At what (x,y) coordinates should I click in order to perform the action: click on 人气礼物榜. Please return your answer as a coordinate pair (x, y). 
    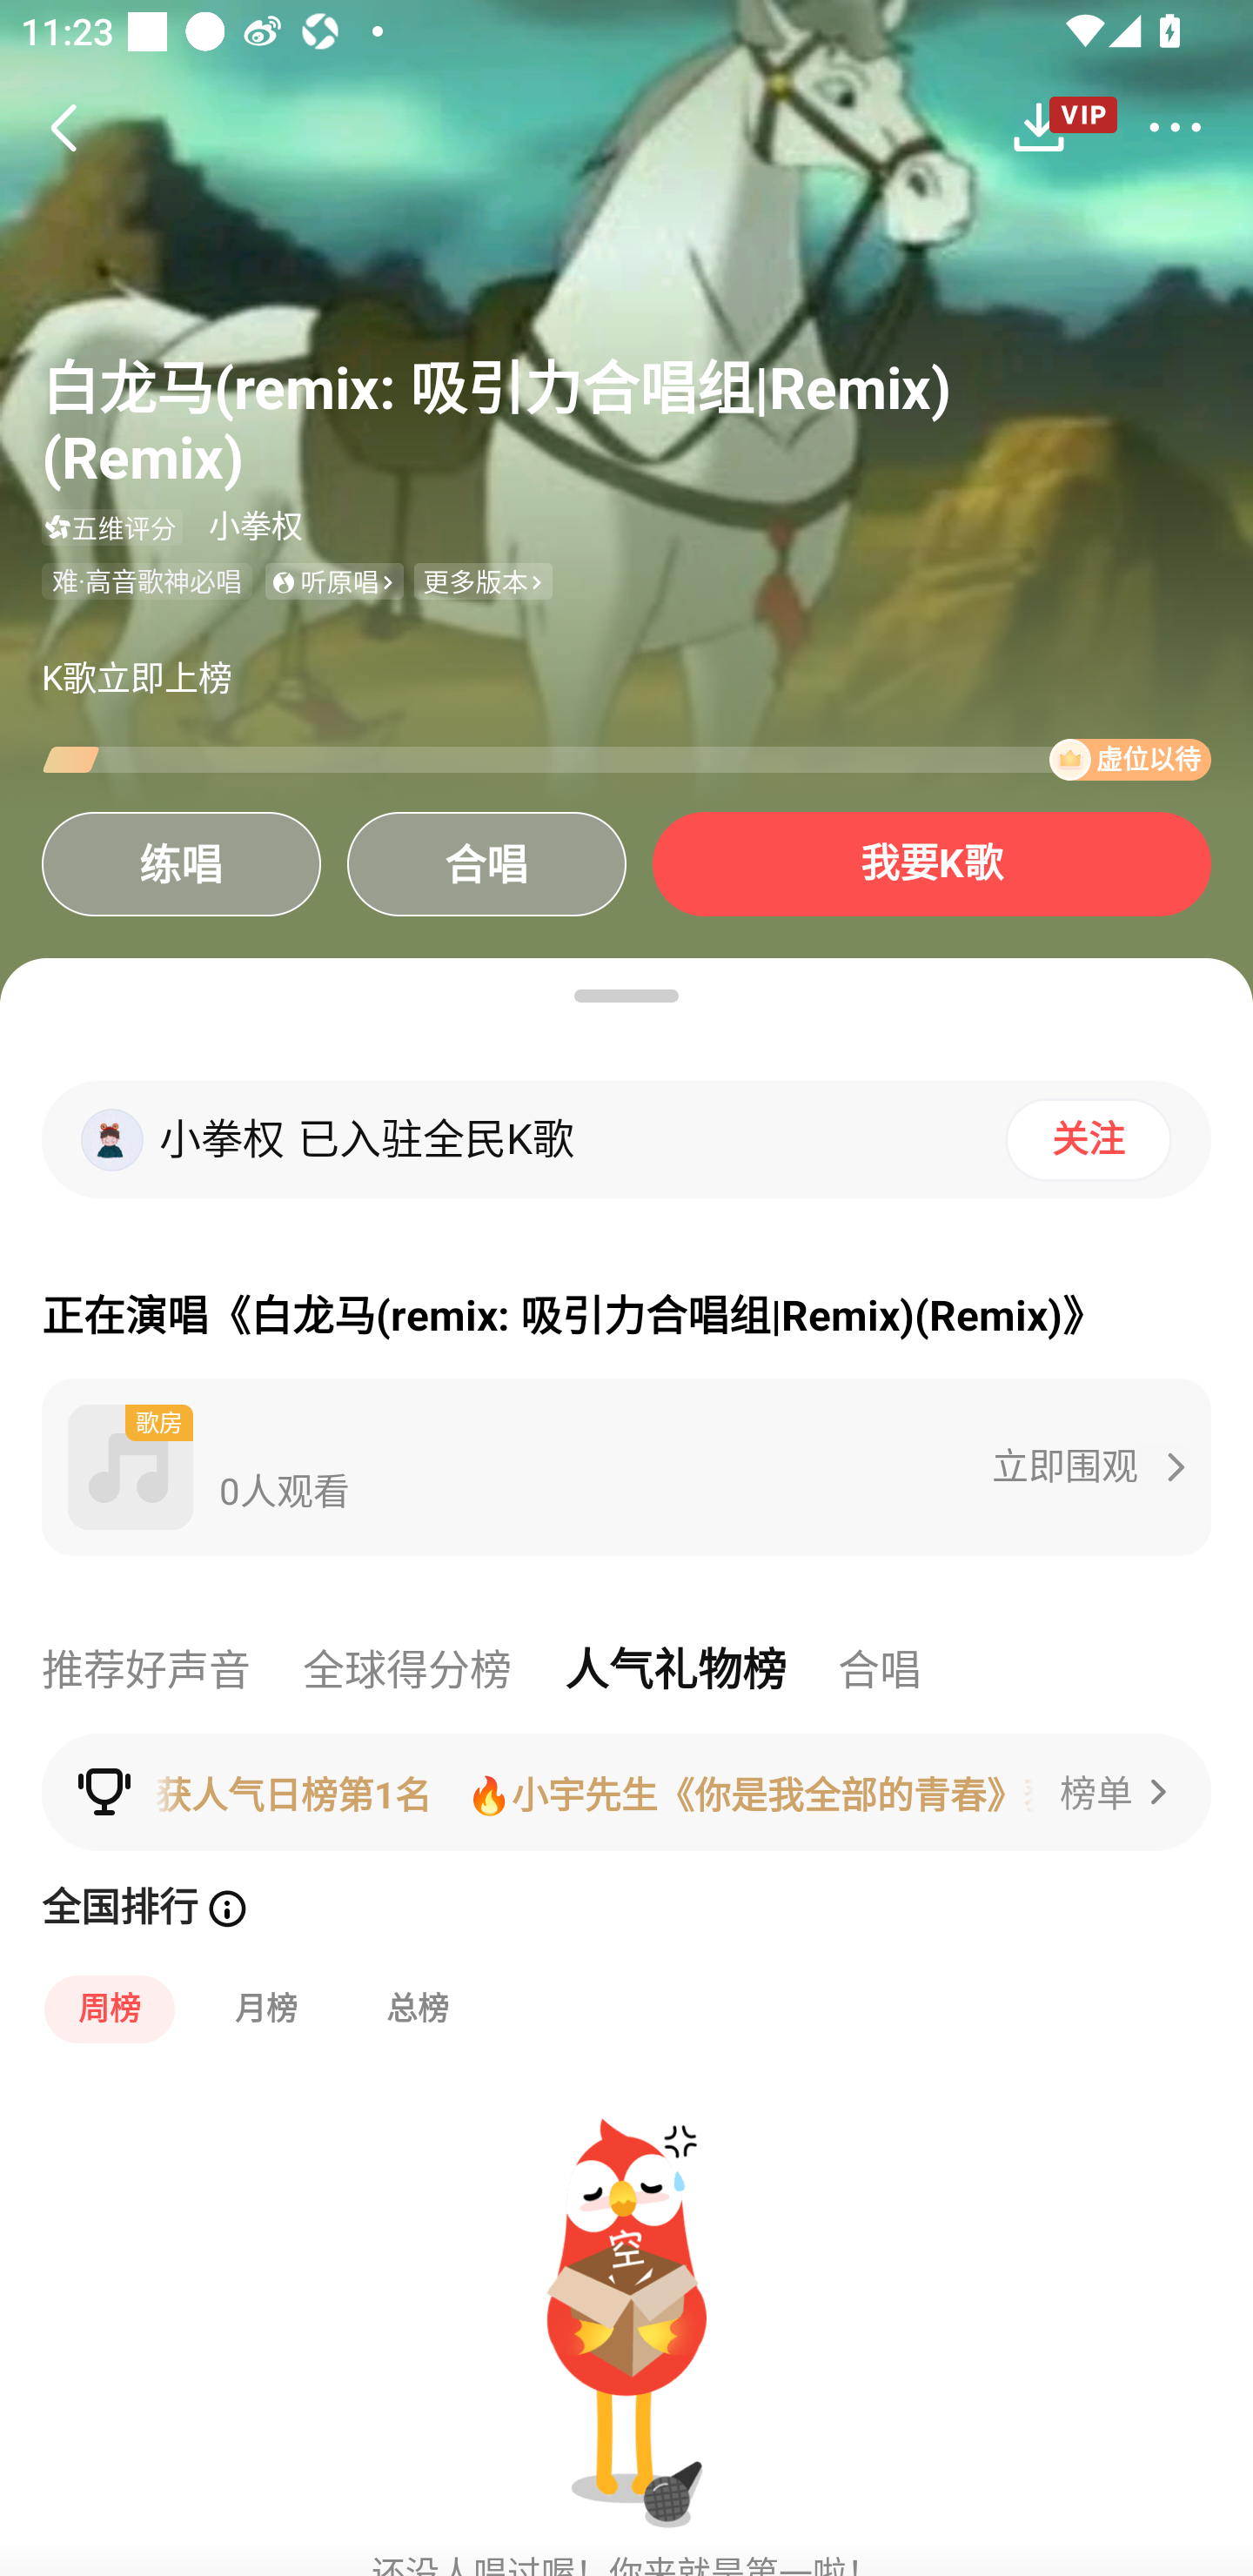
    Looking at the image, I should click on (674, 1670).